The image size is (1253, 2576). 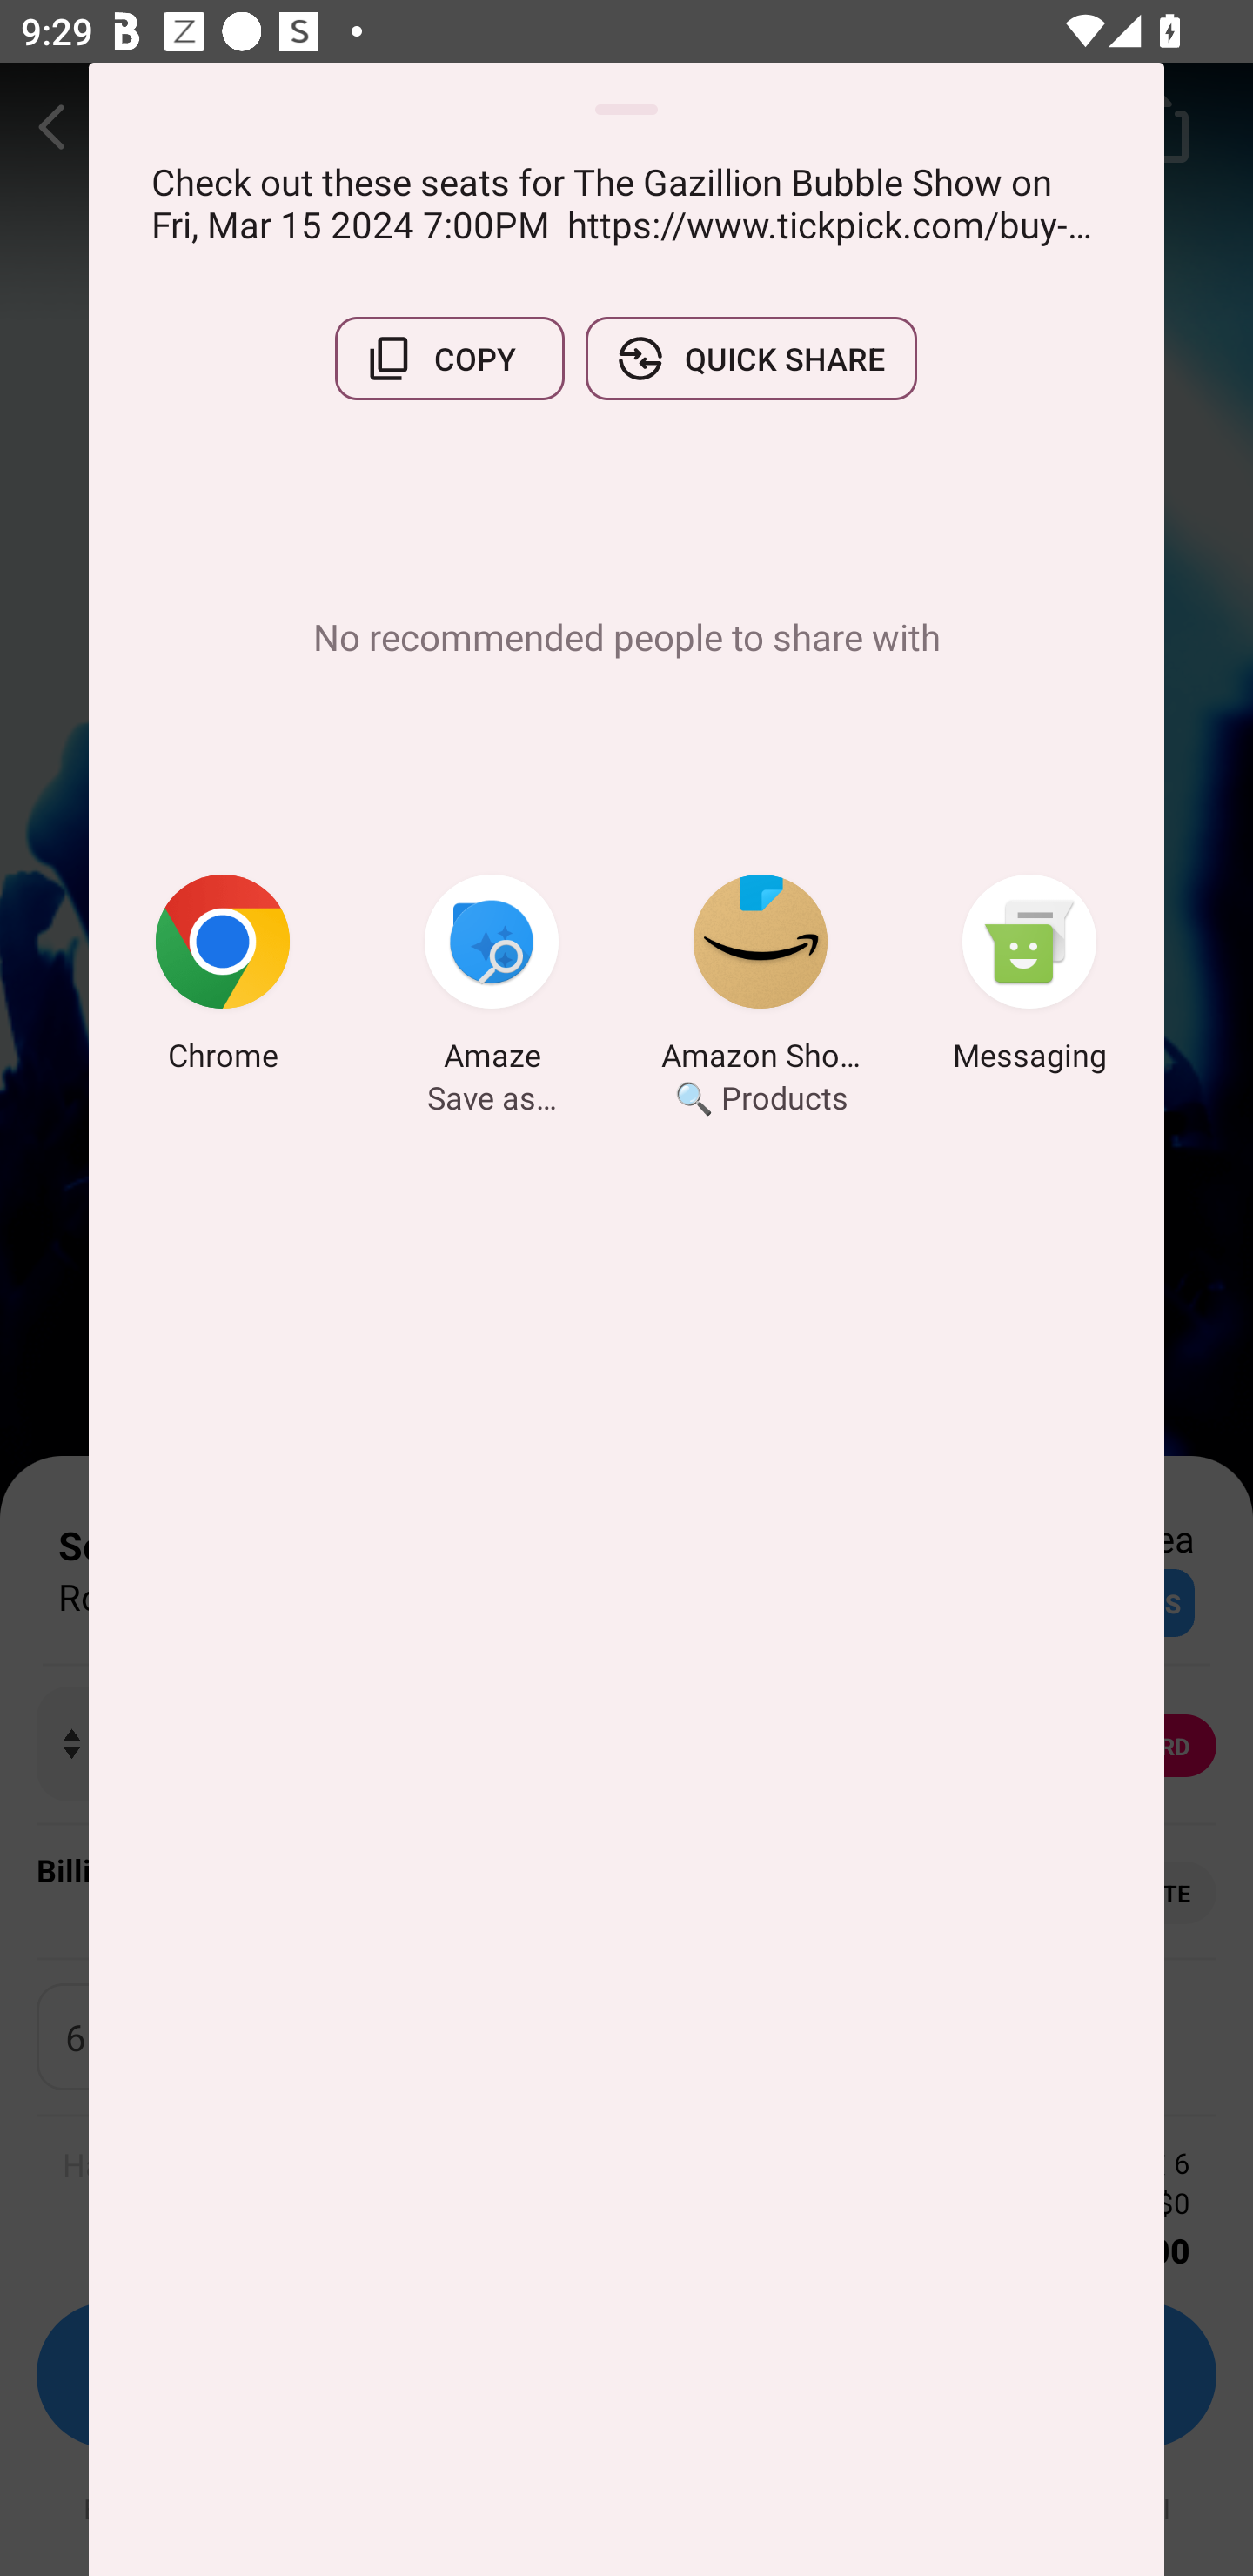 What do you see at coordinates (449, 359) in the screenshot?
I see `COPY` at bounding box center [449, 359].